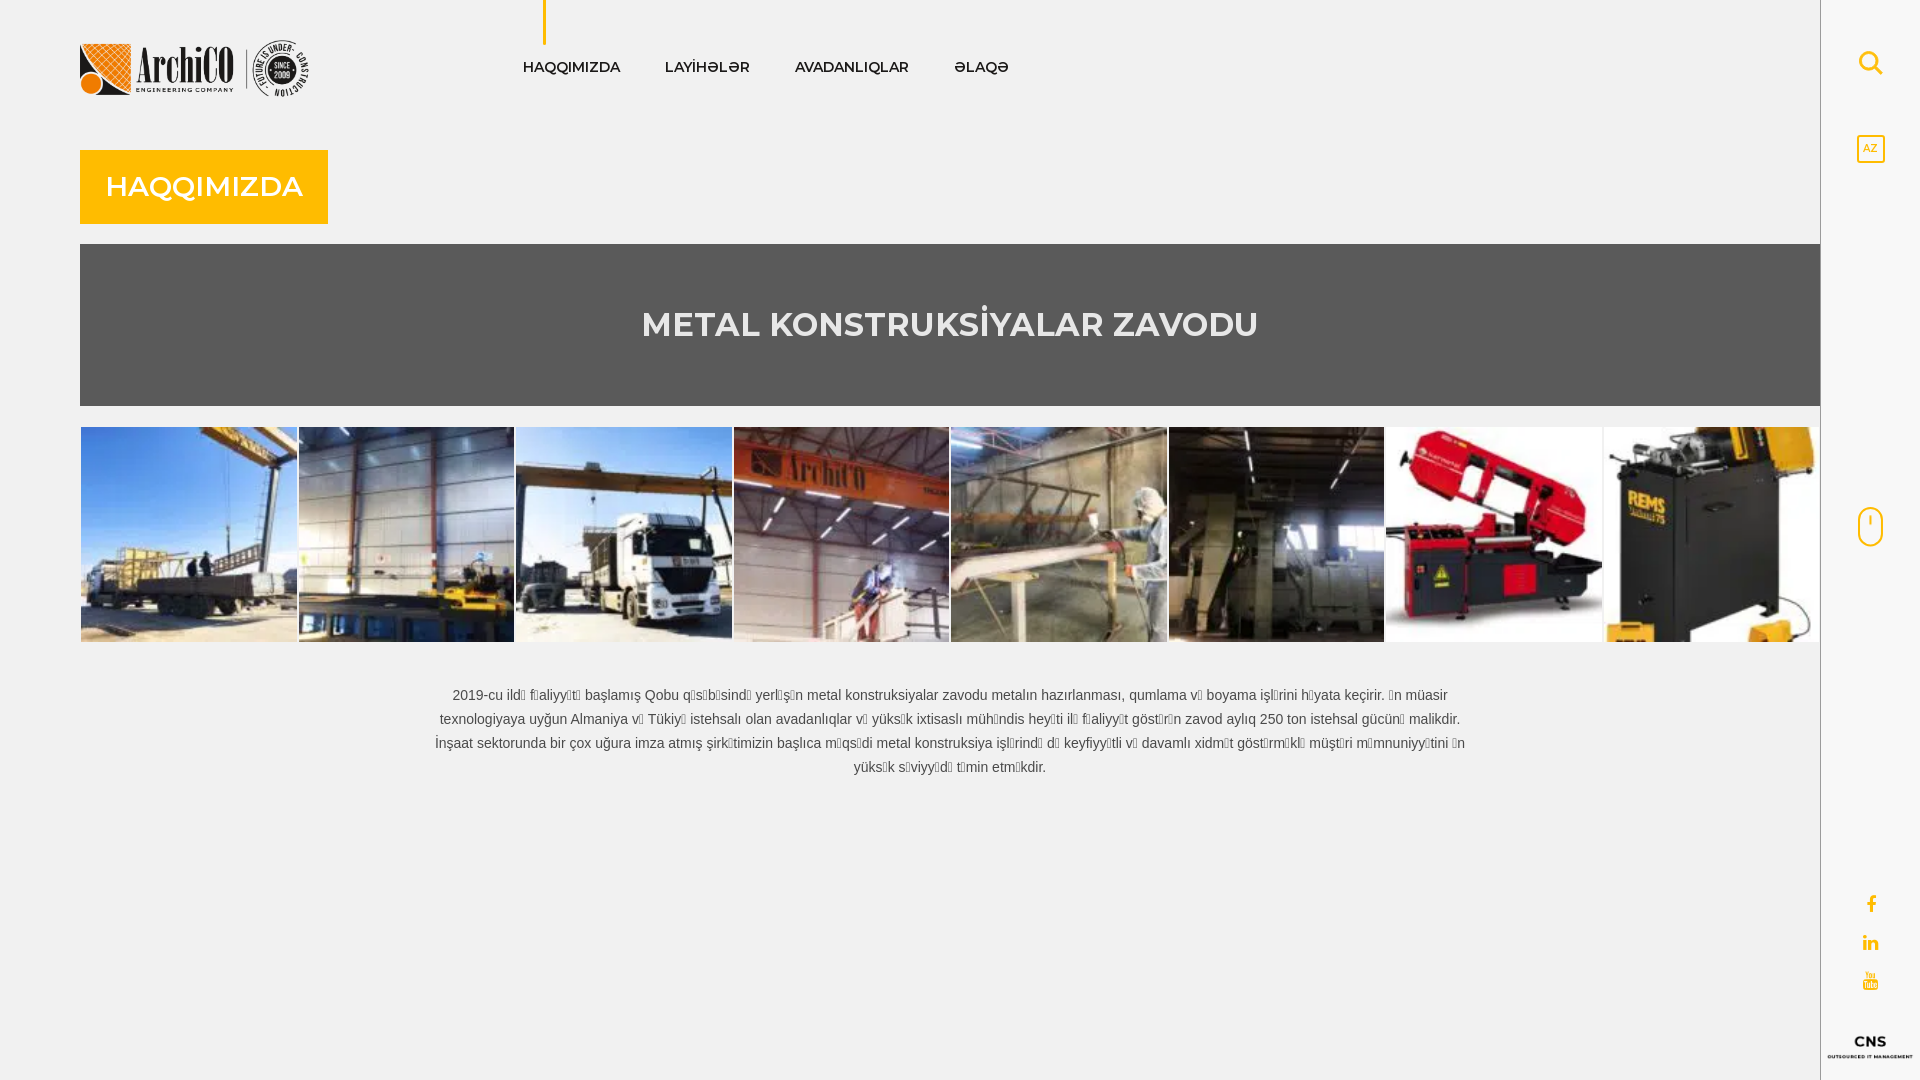  I want to click on HAQQIMIZDA, so click(593, 67).